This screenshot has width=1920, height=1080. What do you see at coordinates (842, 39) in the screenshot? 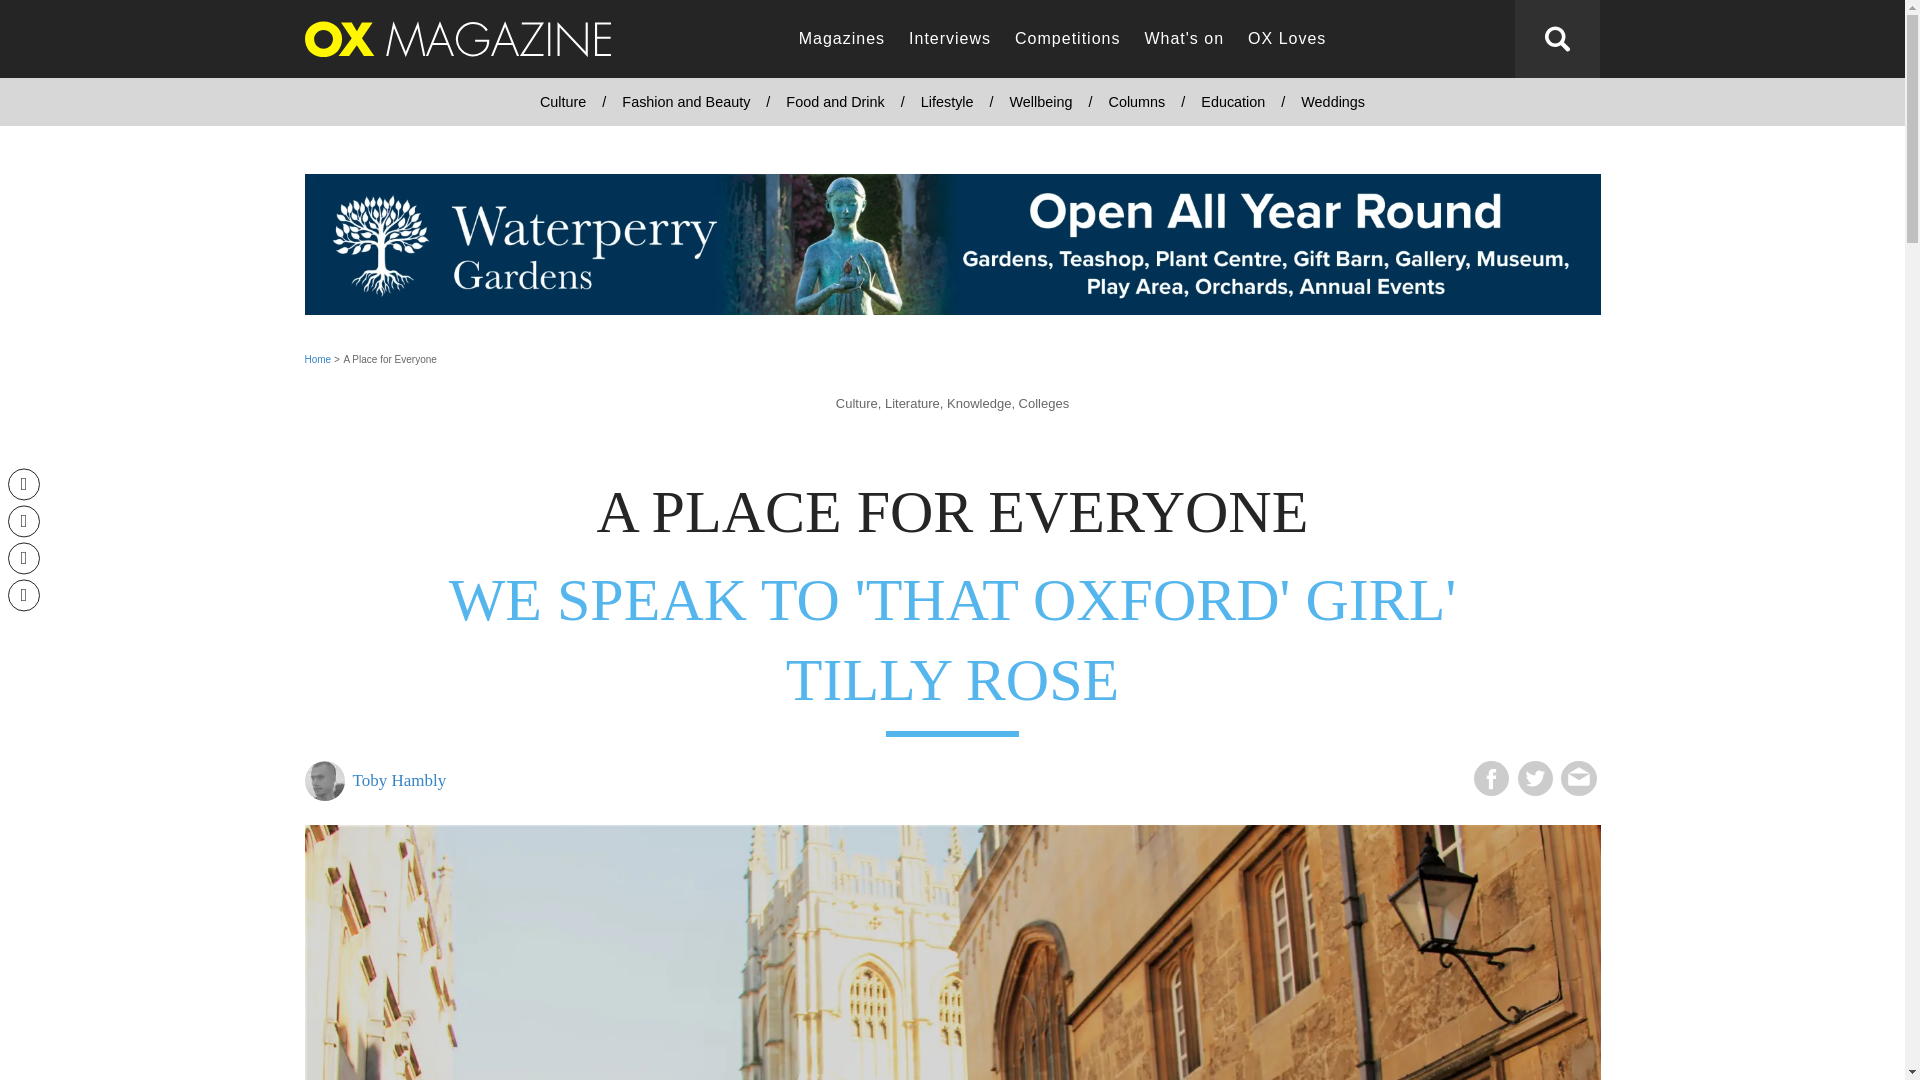
I see `Magazines` at bounding box center [842, 39].